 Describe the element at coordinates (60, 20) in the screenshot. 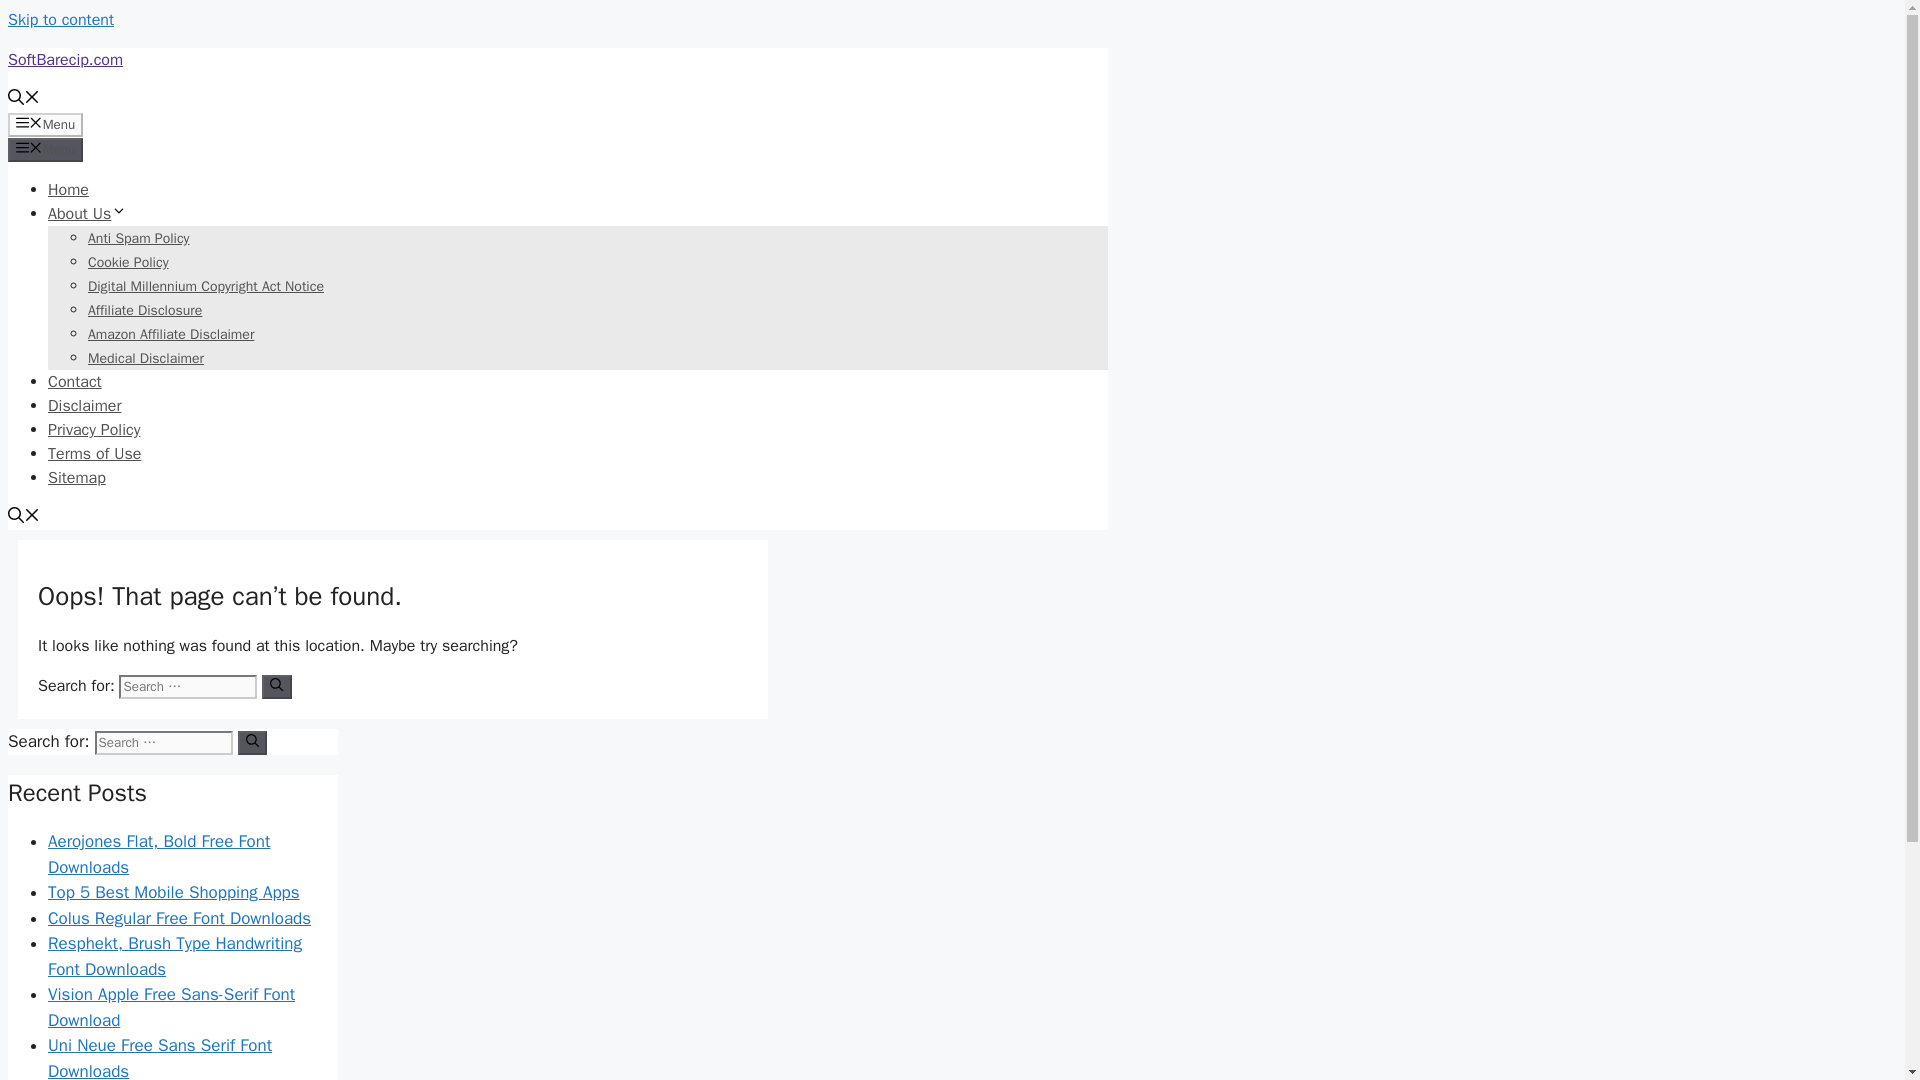

I see `Skip to content` at that location.